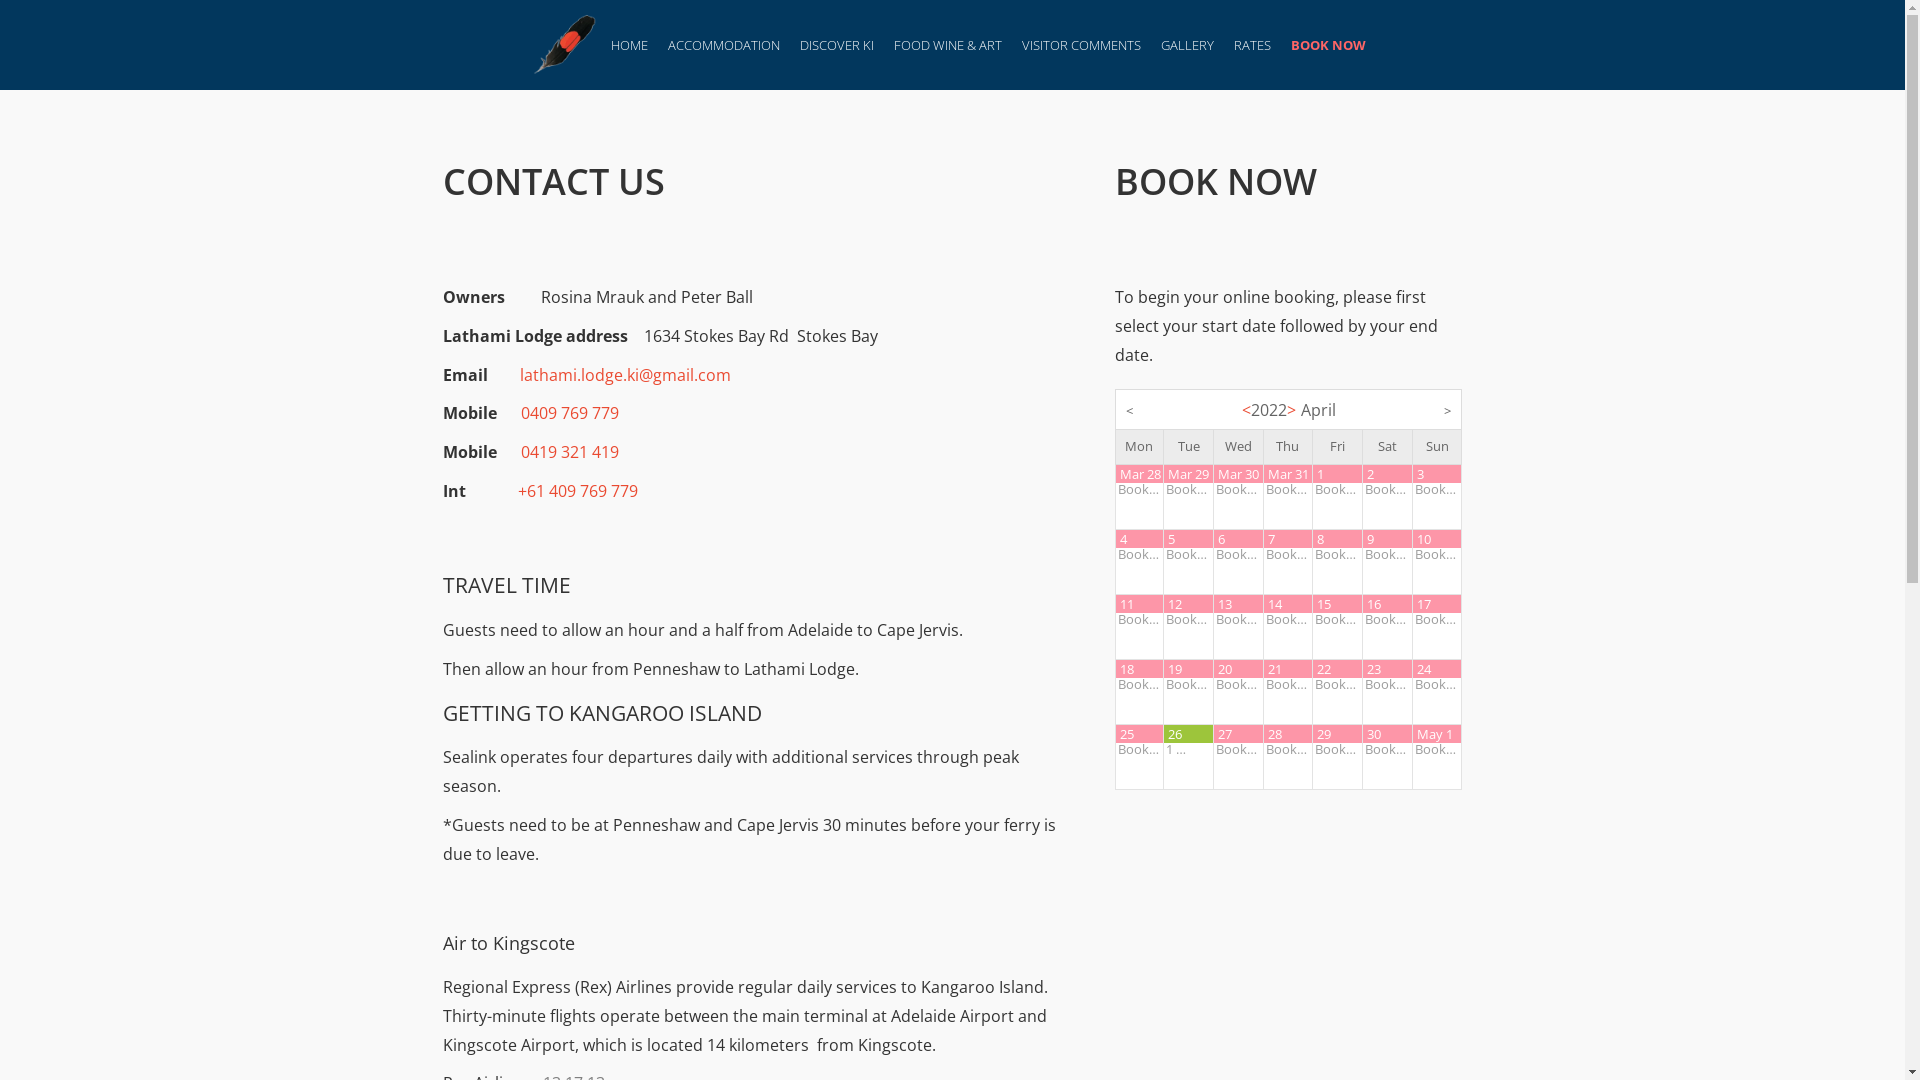  What do you see at coordinates (724, 45) in the screenshot?
I see `ACCOMMODATION` at bounding box center [724, 45].